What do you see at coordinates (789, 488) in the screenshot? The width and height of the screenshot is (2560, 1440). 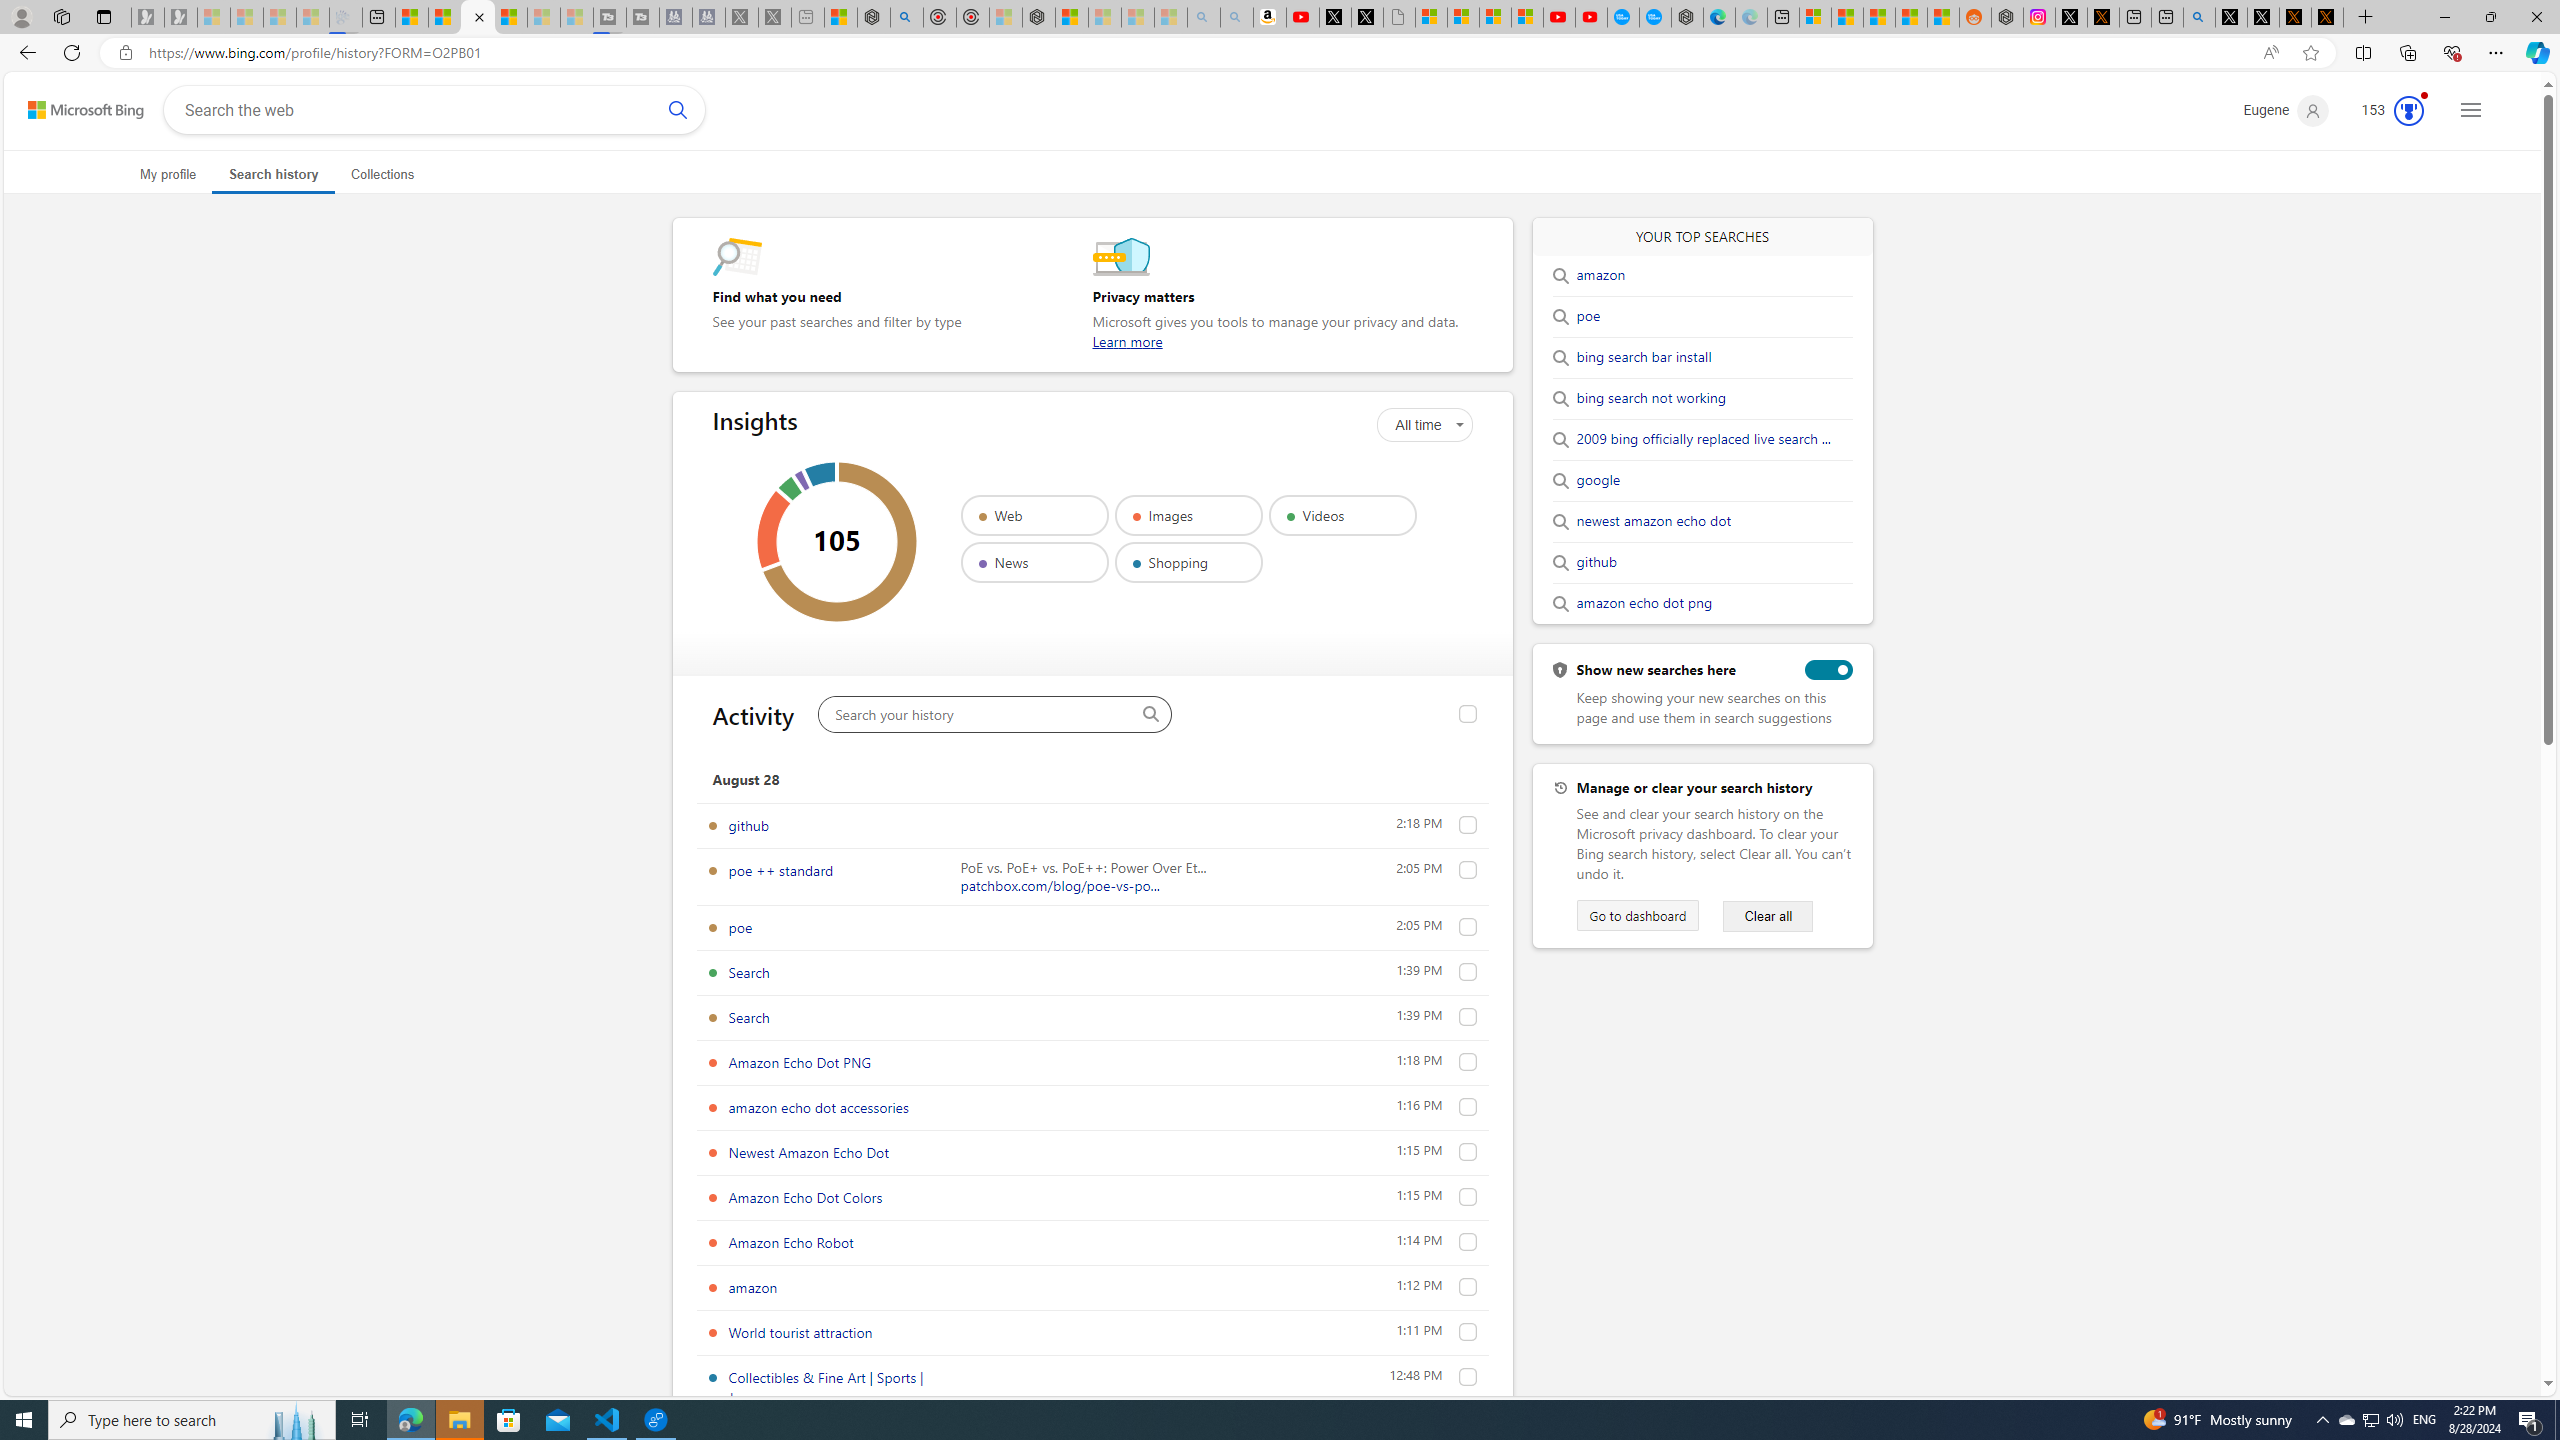 I see `Class: el_arc partner-videos` at bounding box center [789, 488].